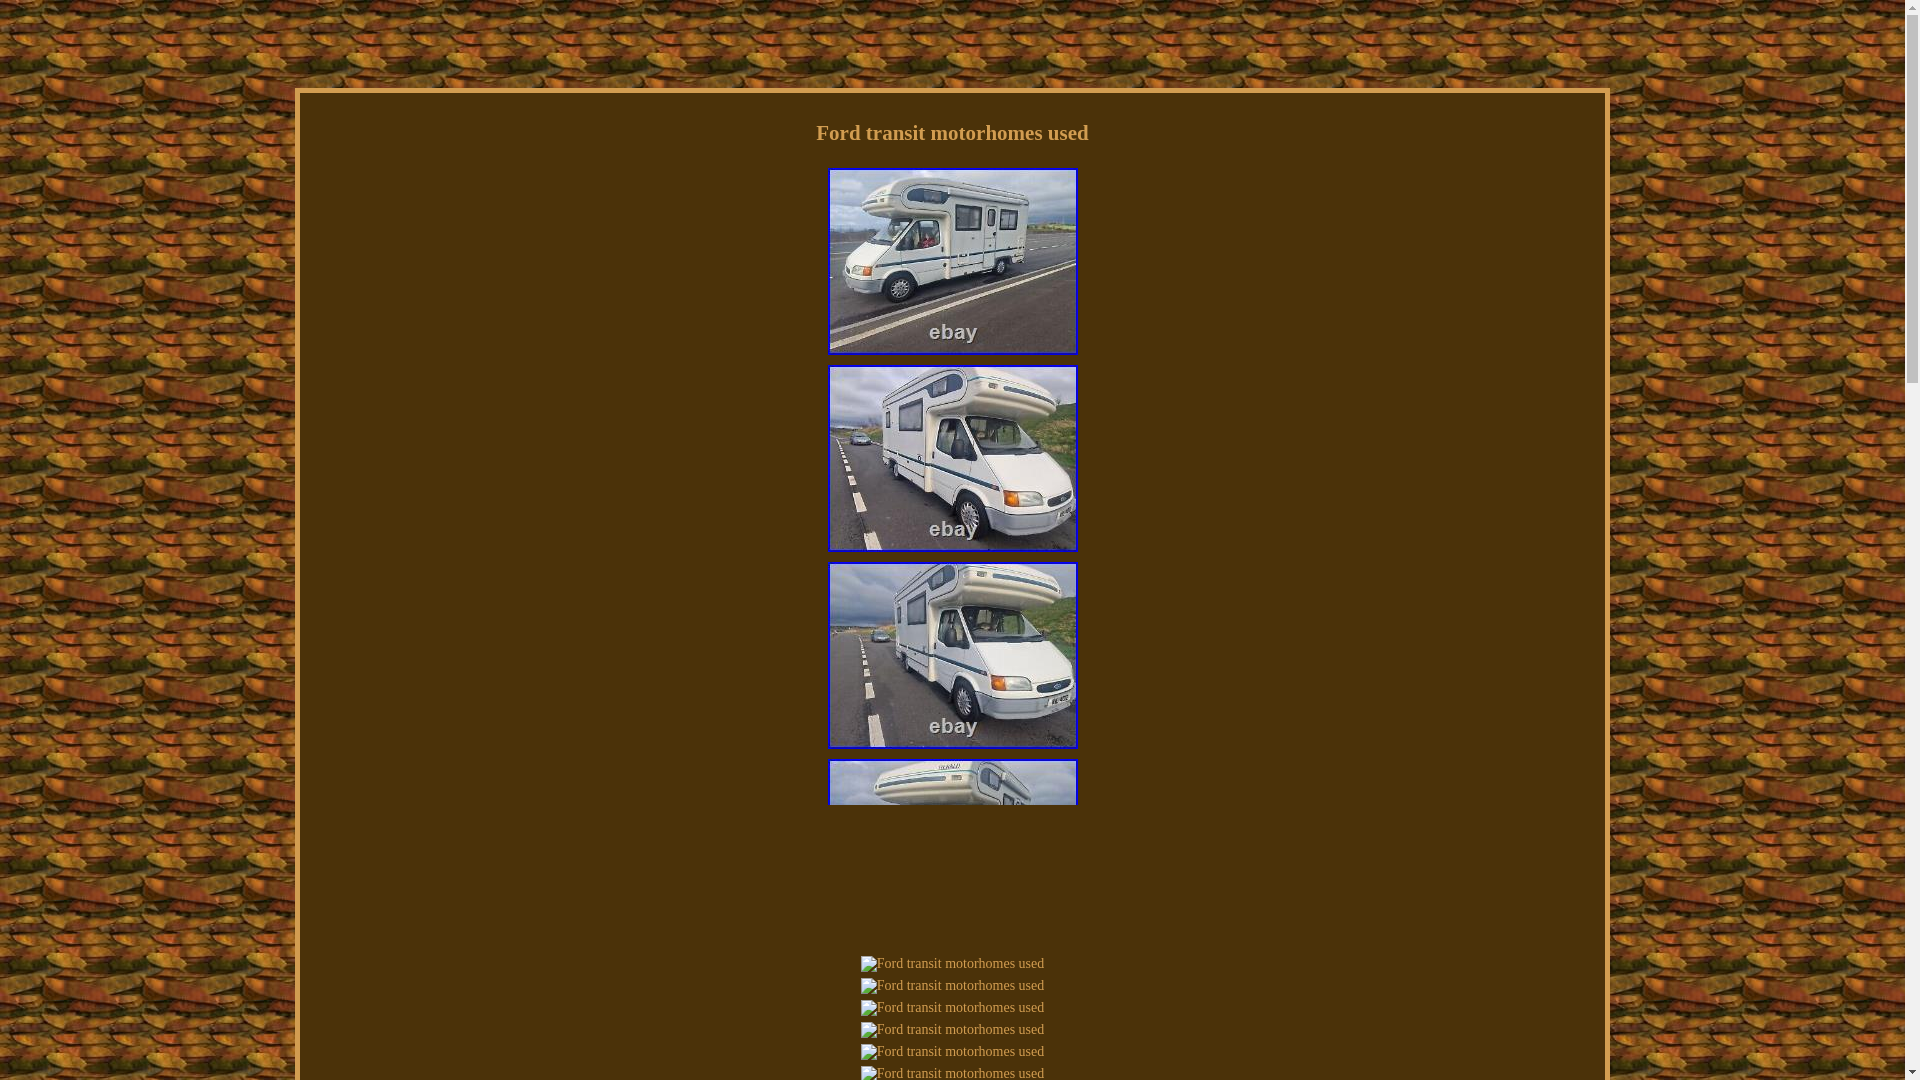 Image resolution: width=1920 pixels, height=1080 pixels. I want to click on Ford transit motorhomes used, so click(952, 458).